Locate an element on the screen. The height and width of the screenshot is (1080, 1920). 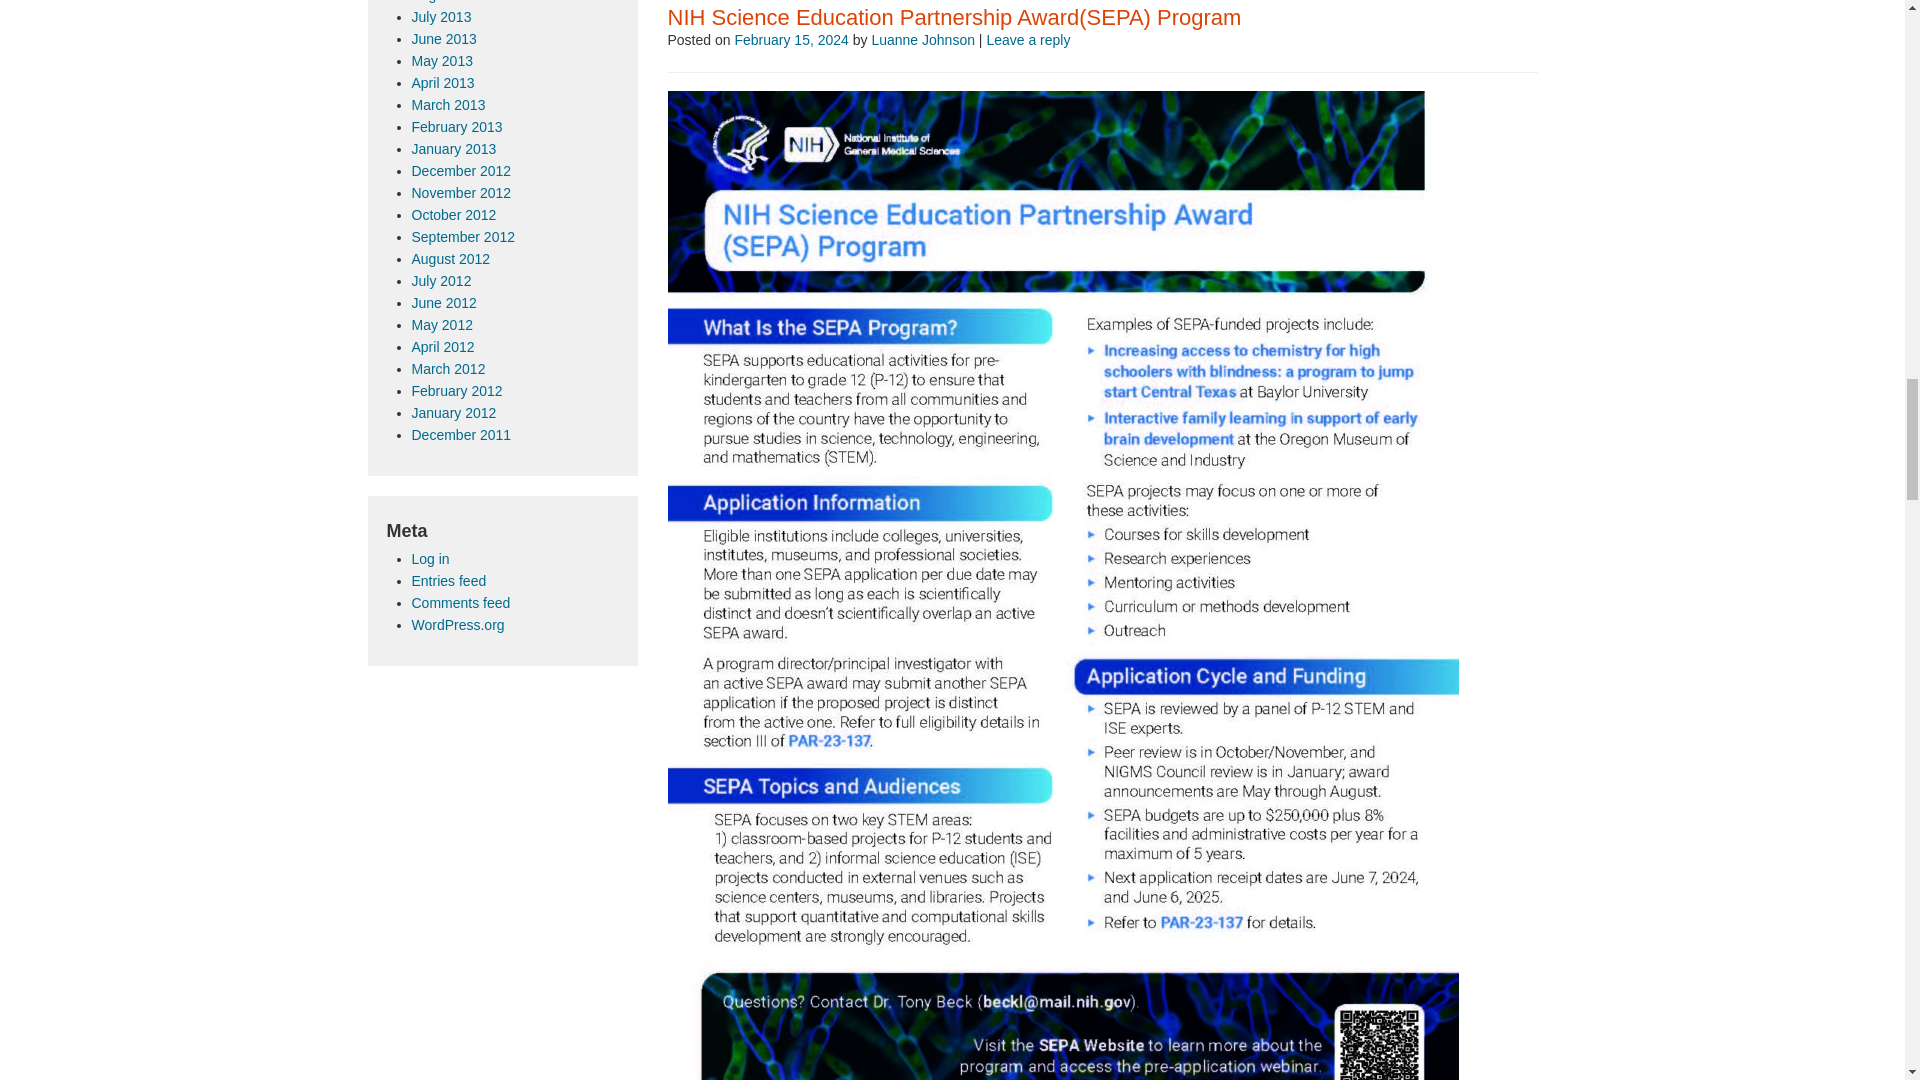
Luanne Johnson is located at coordinates (923, 40).